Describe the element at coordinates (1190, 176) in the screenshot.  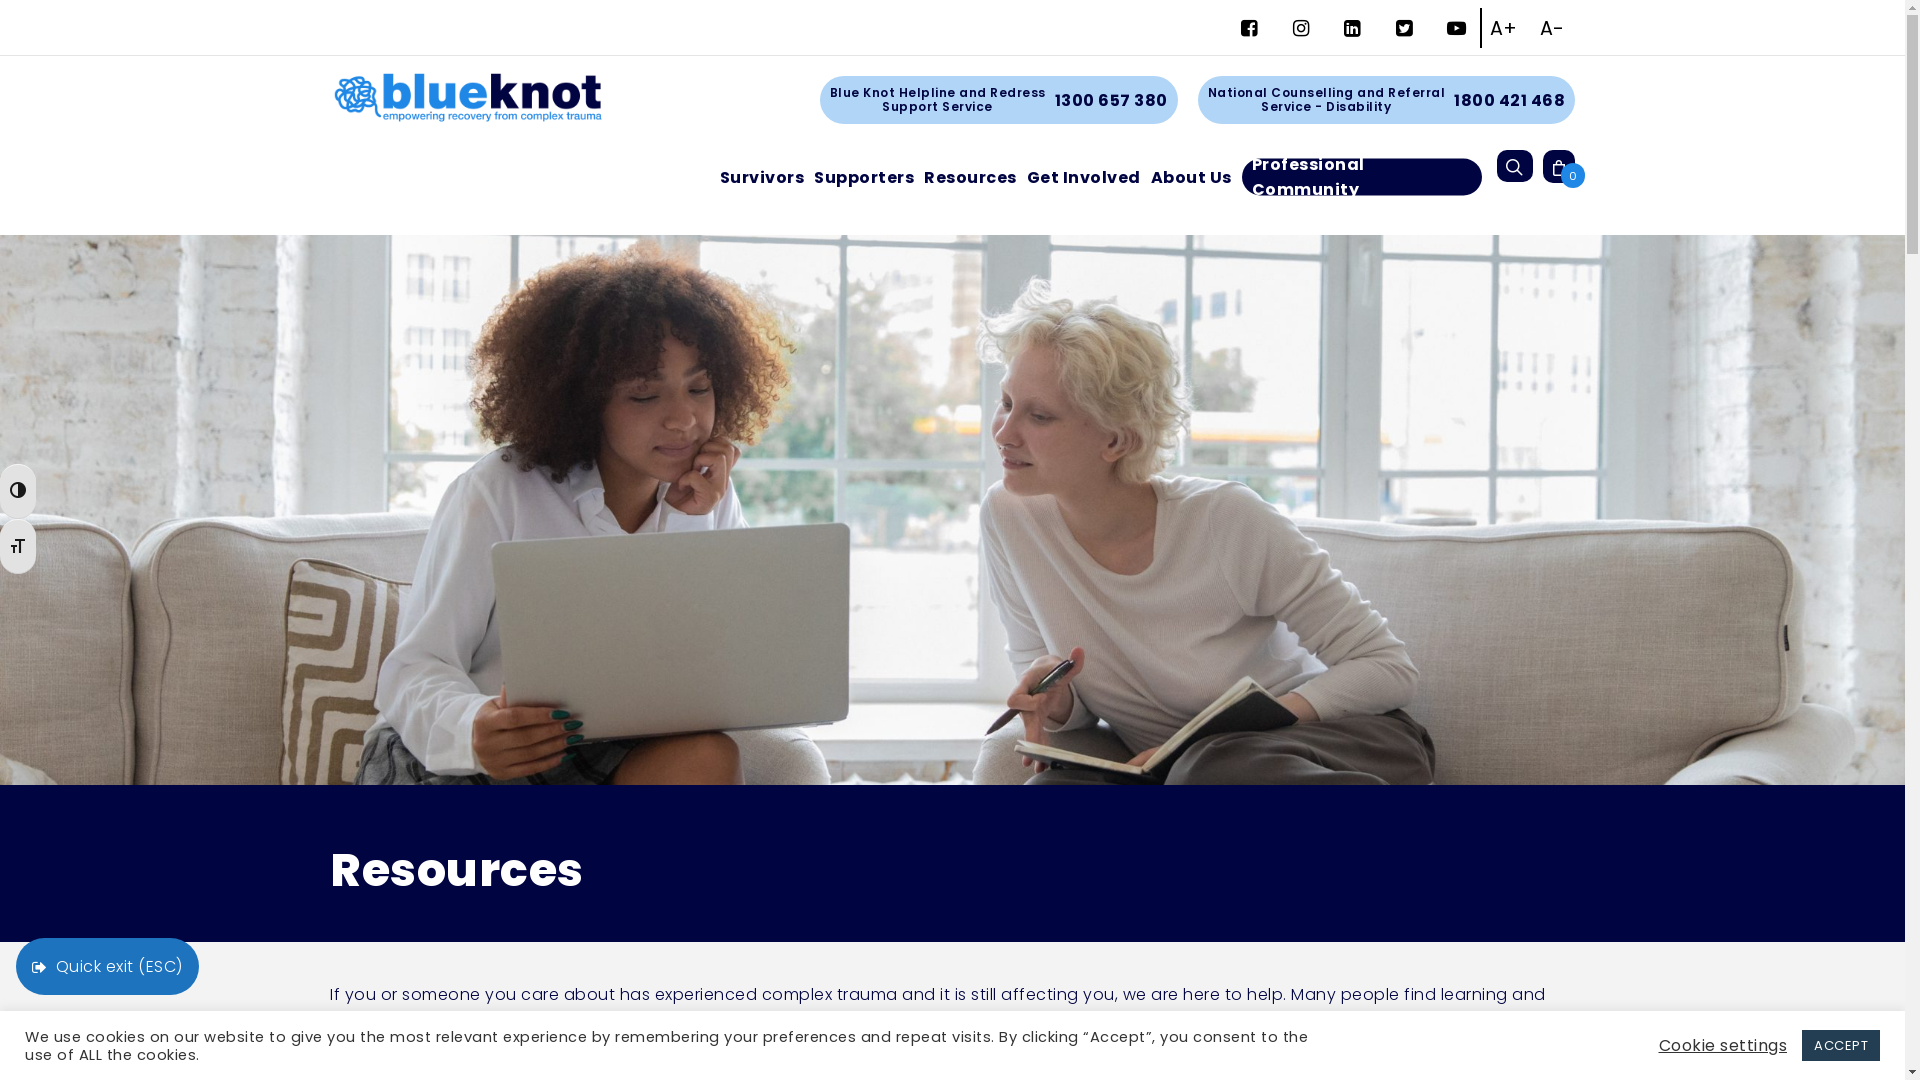
I see `About Us` at that location.